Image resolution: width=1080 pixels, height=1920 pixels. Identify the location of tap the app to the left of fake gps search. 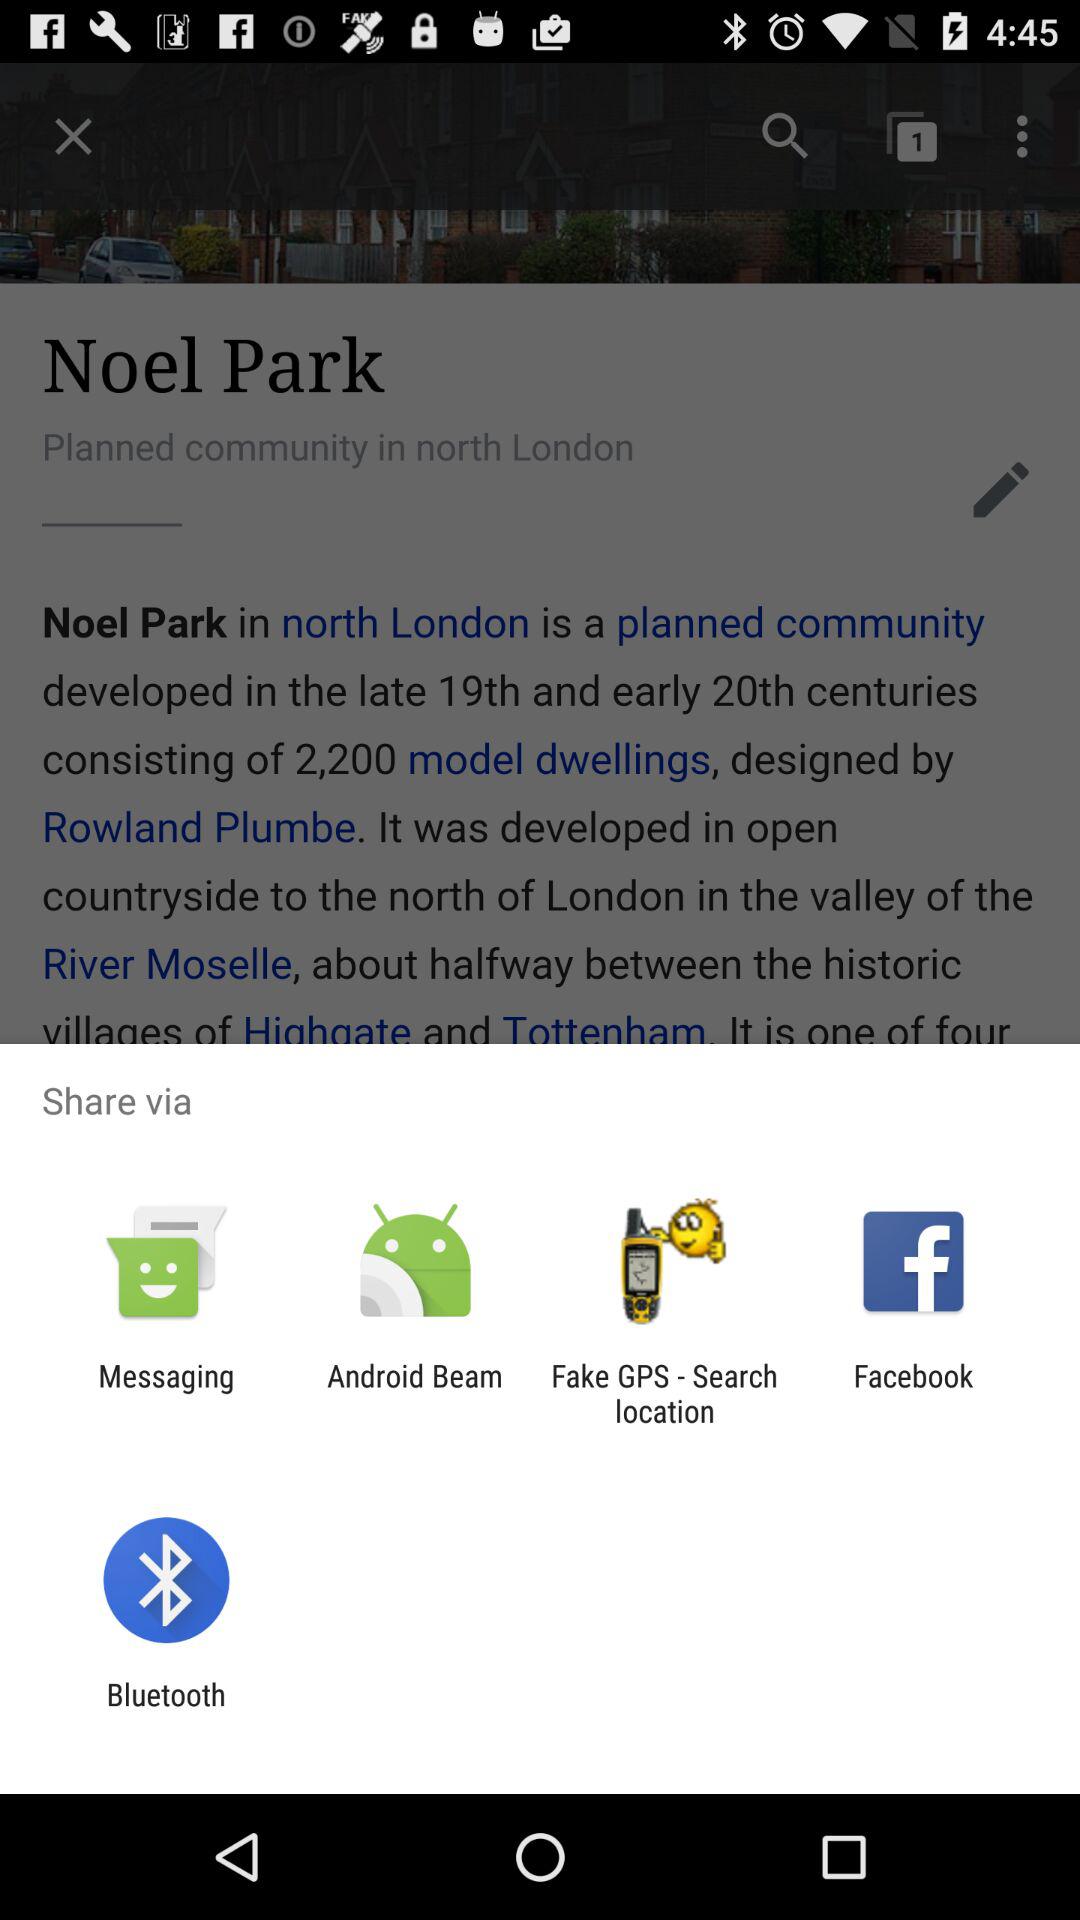
(414, 1393).